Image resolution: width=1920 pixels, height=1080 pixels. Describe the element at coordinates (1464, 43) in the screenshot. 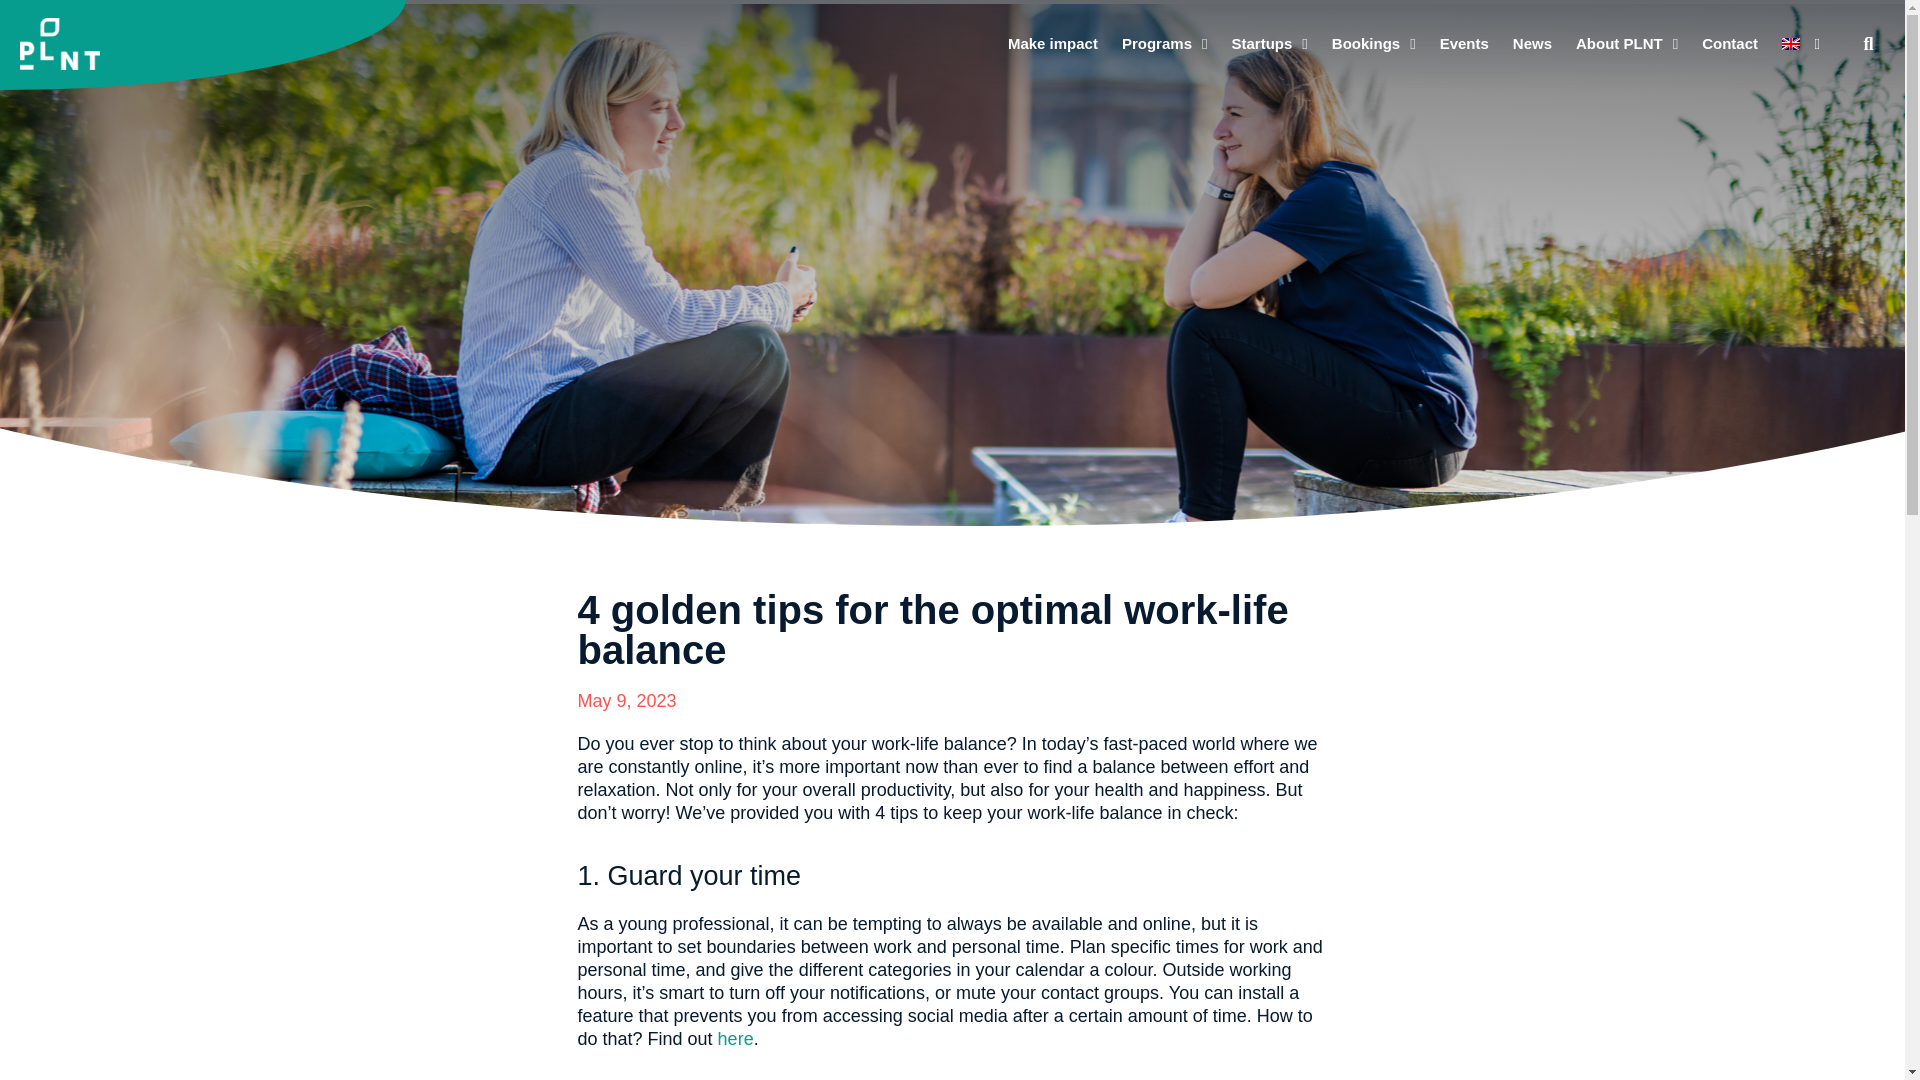

I see `Events` at that location.